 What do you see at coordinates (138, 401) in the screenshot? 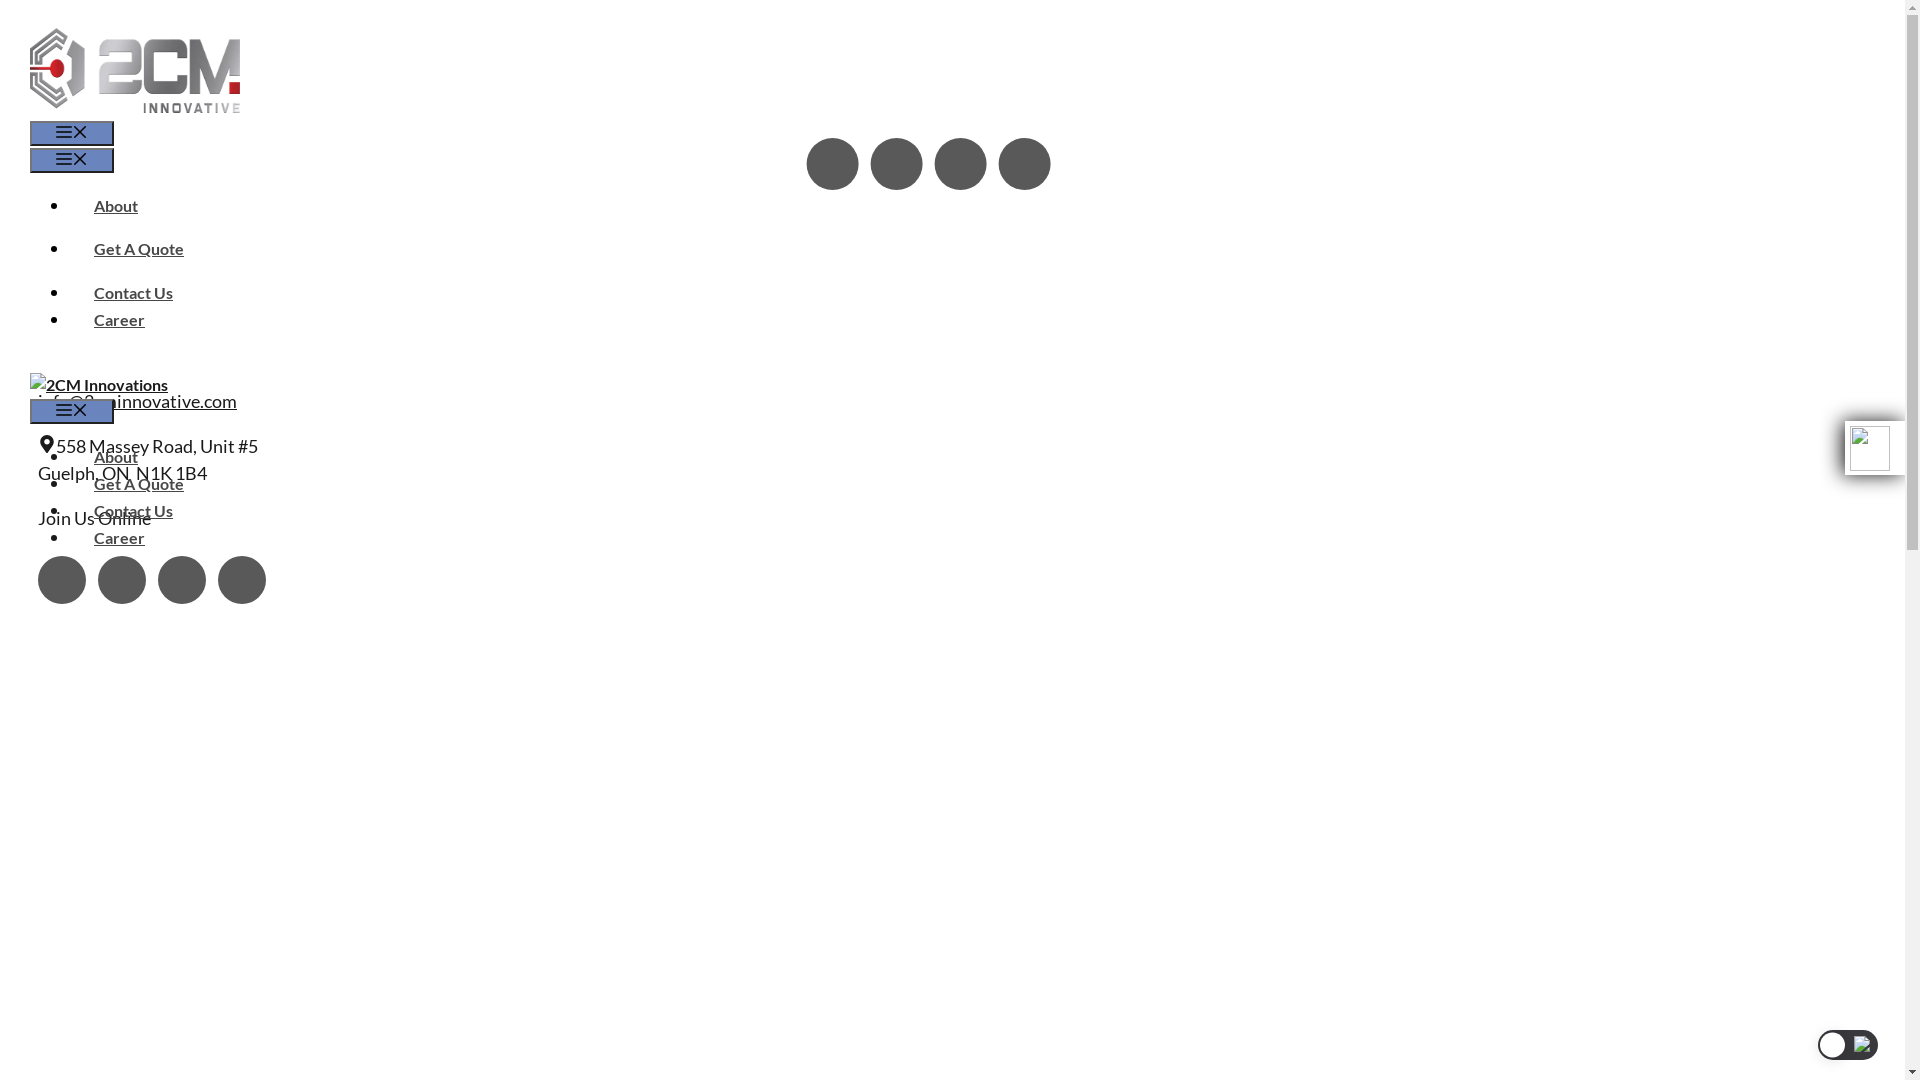
I see `info@2cminnovative.com` at bounding box center [138, 401].